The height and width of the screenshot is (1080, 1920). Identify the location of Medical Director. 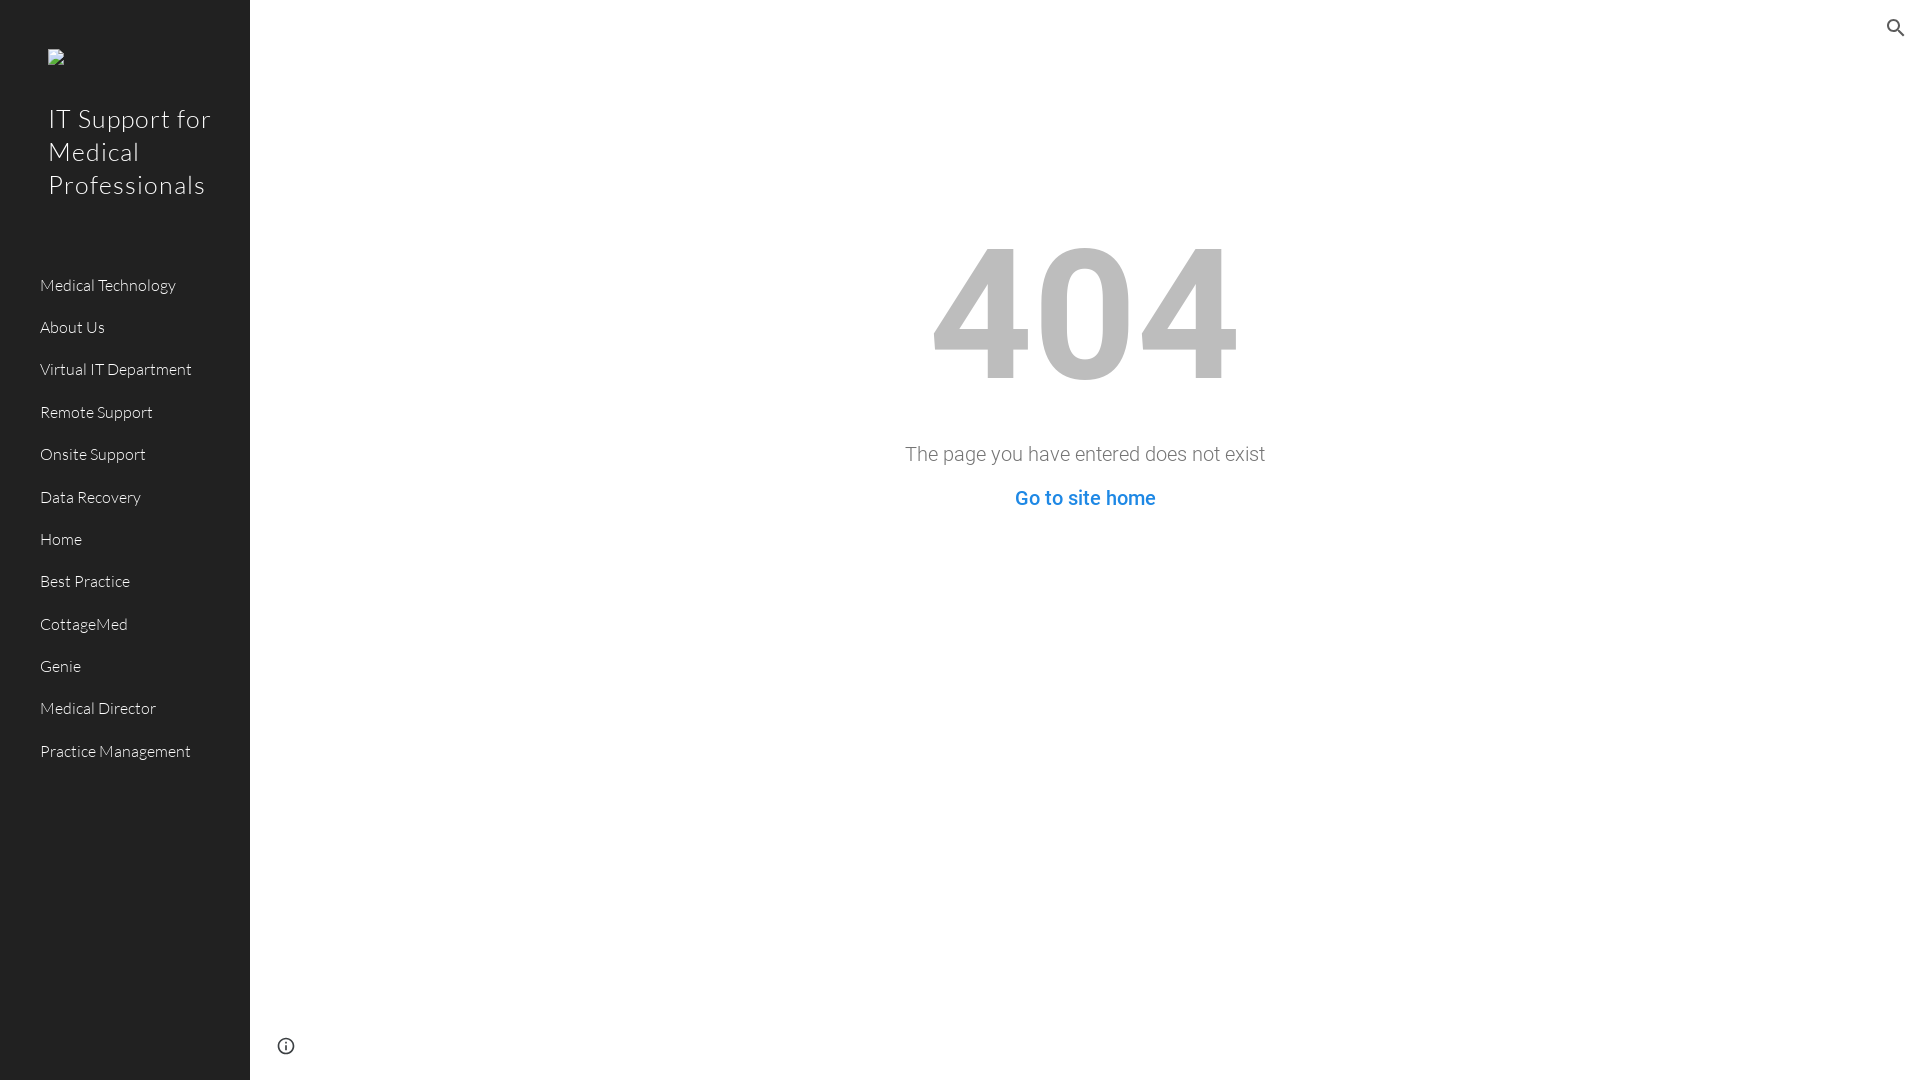
(137, 709).